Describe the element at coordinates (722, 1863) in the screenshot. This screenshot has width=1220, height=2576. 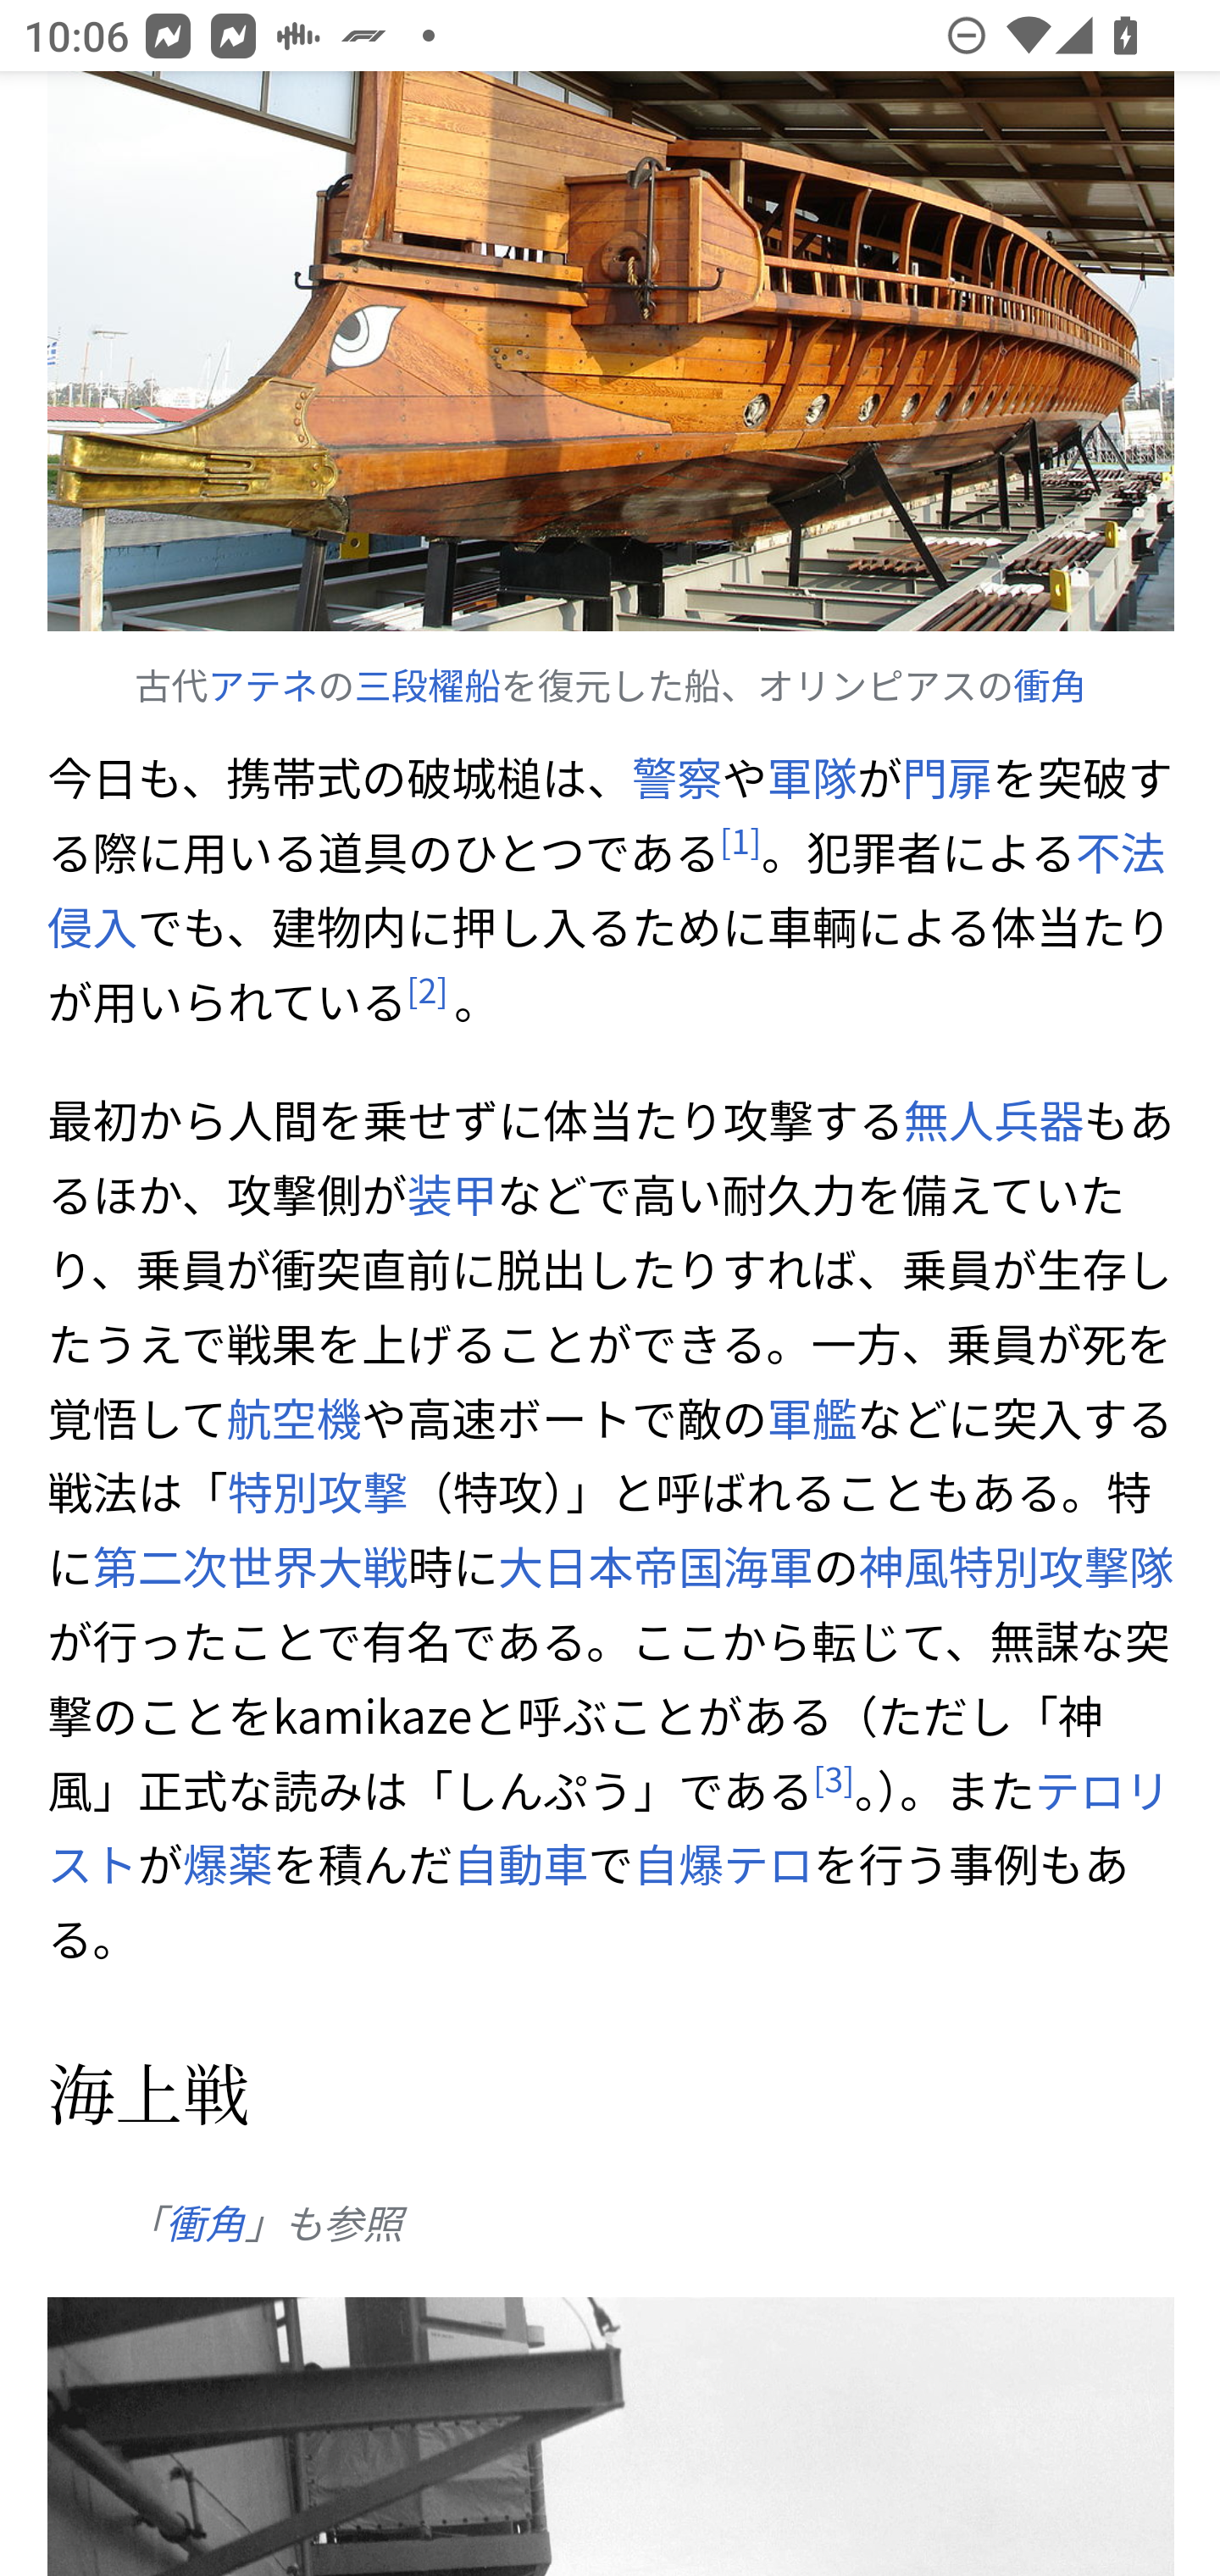
I see `自爆テロ` at that location.